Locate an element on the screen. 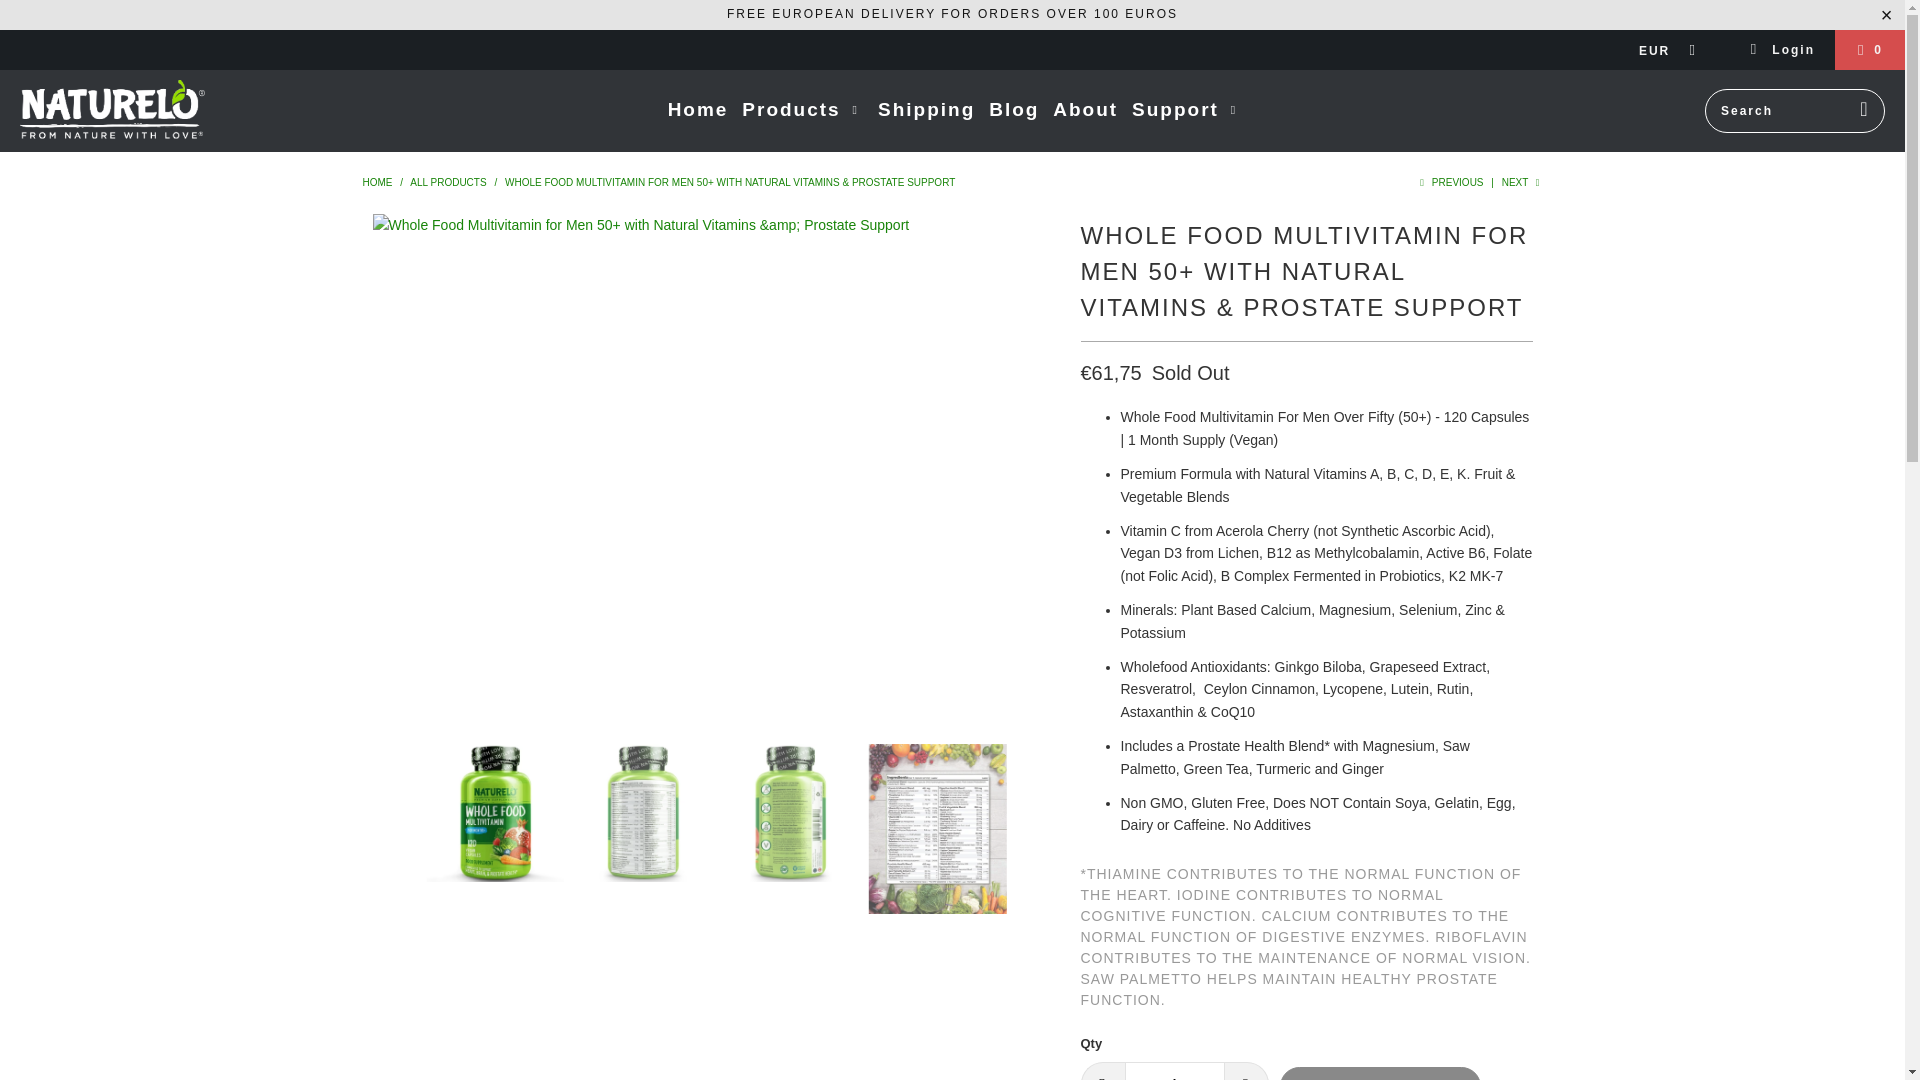 This screenshot has width=1920, height=1080. NATURELO is located at coordinates (376, 182).